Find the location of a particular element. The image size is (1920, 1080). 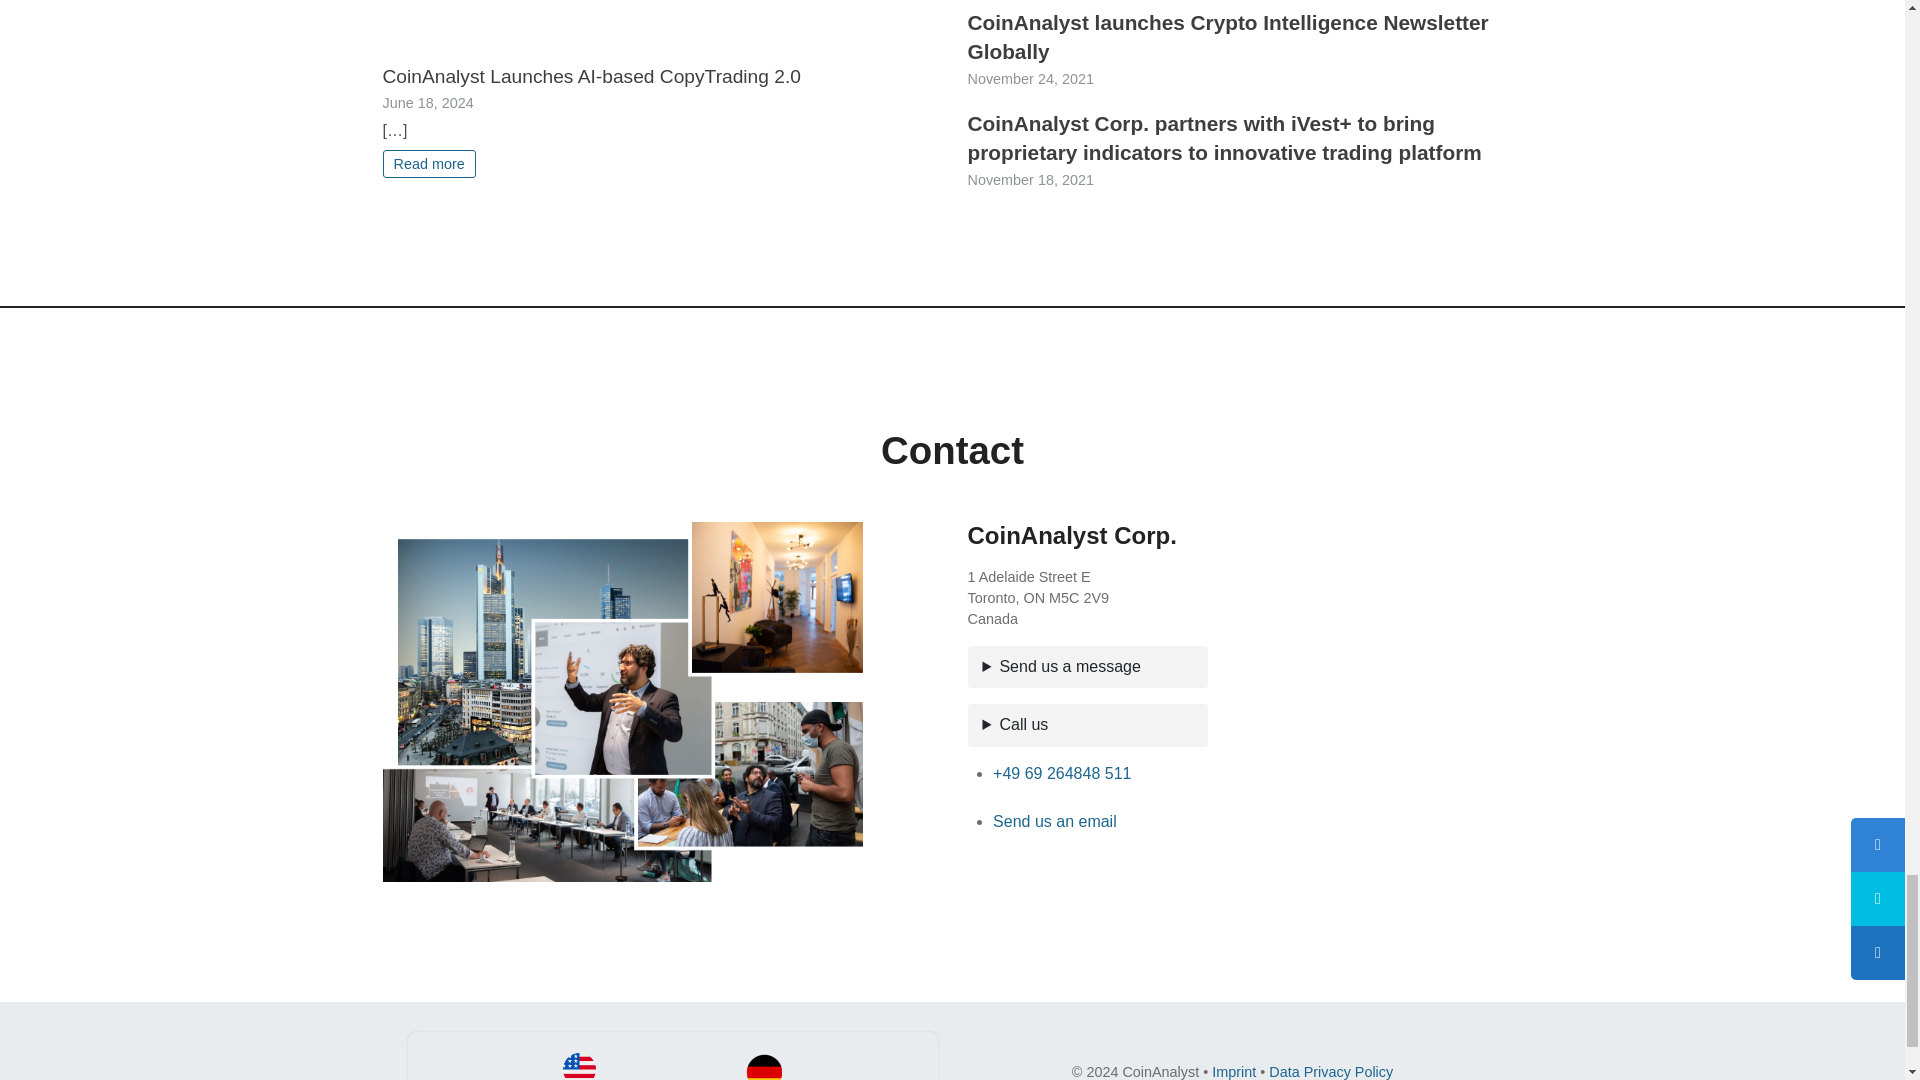

CoinAnalyst Launches AI-based CopyTrading 2.0 is located at coordinates (591, 76).